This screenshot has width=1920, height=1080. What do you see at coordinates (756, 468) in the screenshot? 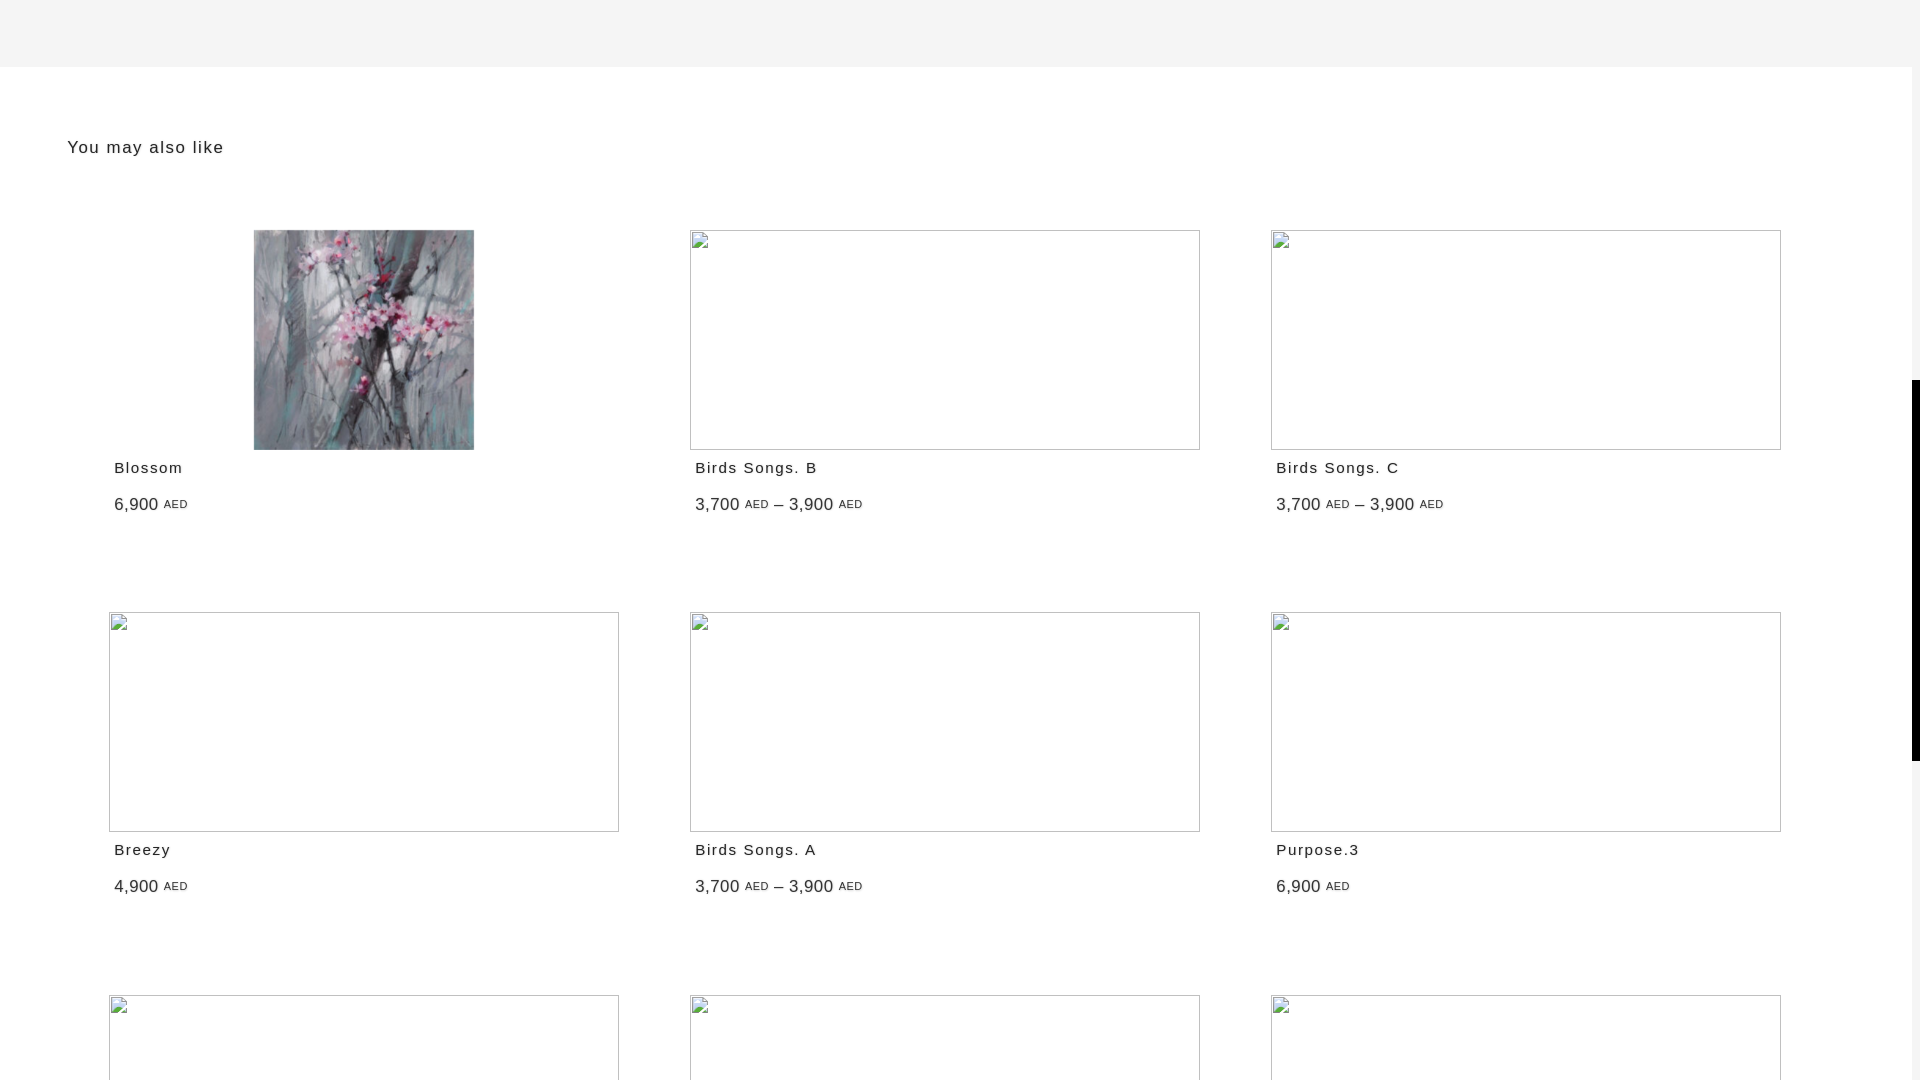
I see `Birds Songs. B` at bounding box center [756, 468].